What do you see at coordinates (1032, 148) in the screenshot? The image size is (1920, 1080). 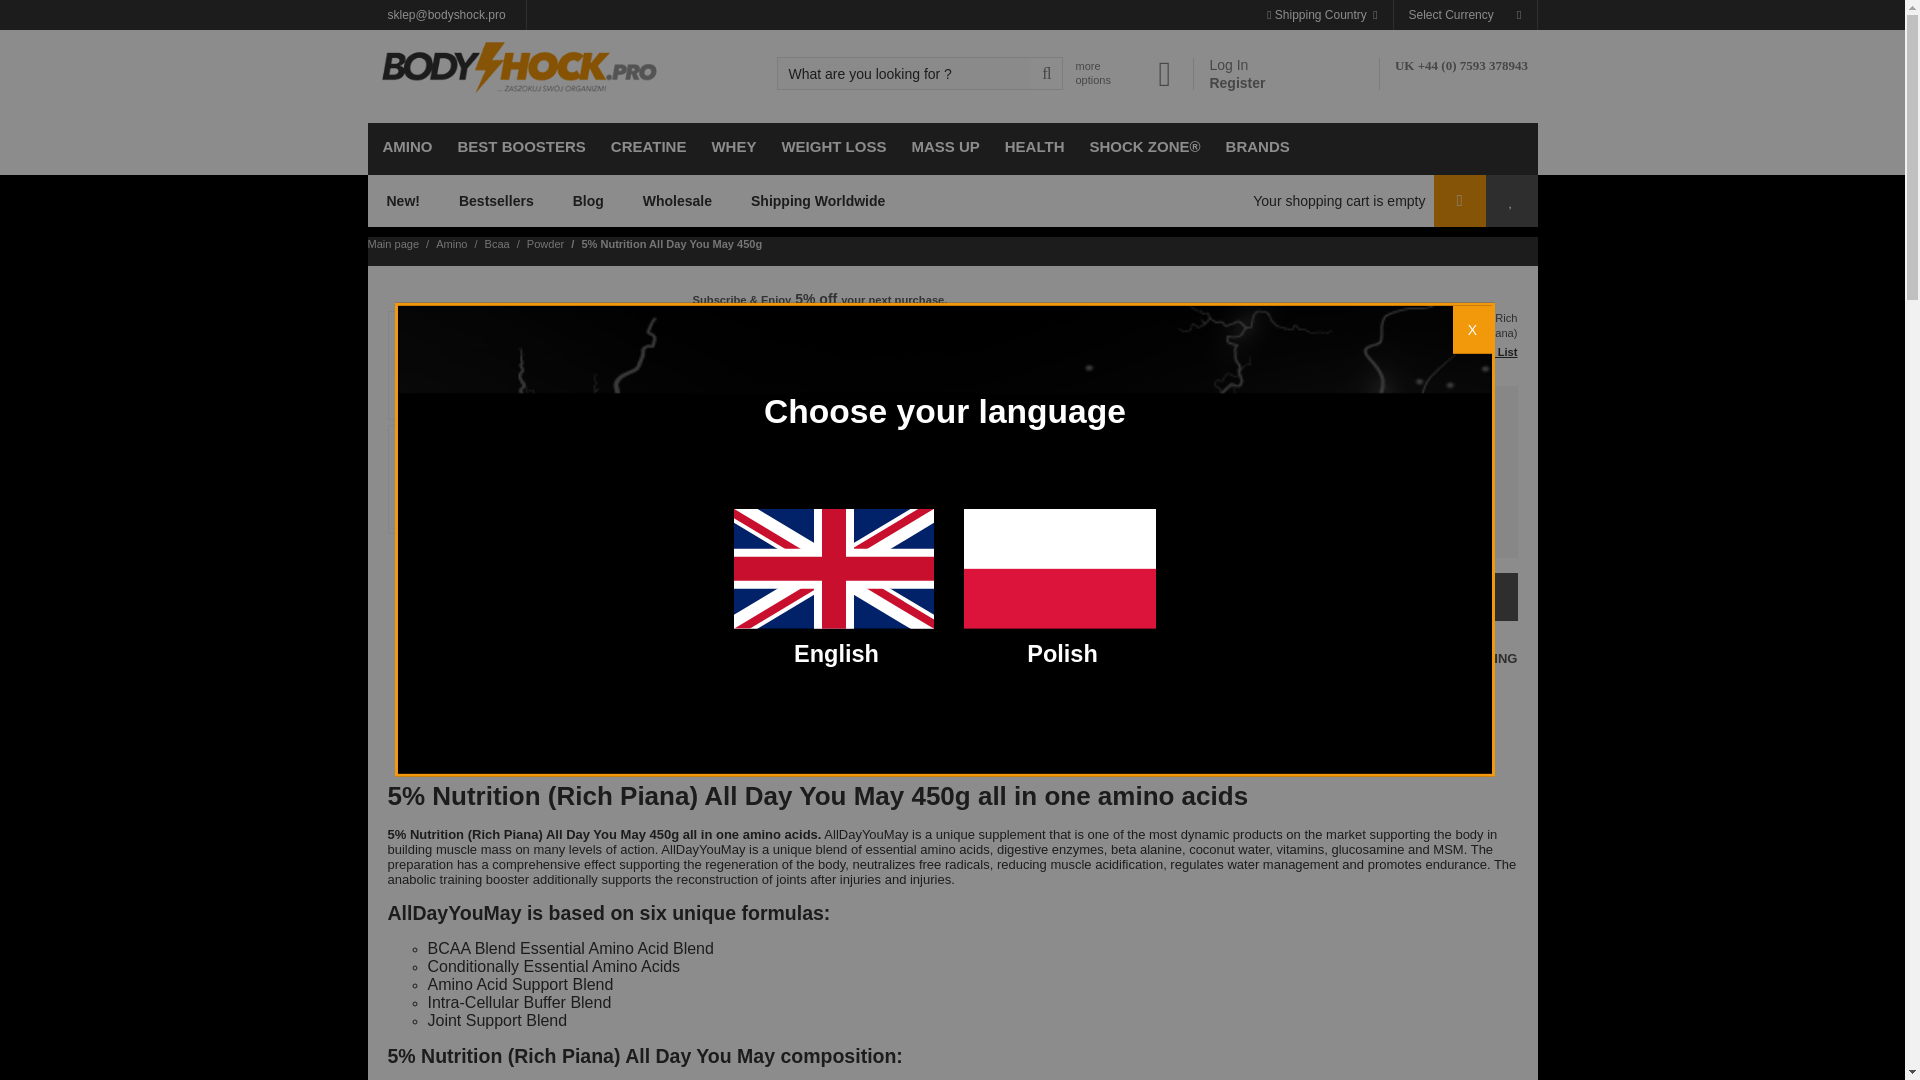 I see `Health` at bounding box center [1032, 148].